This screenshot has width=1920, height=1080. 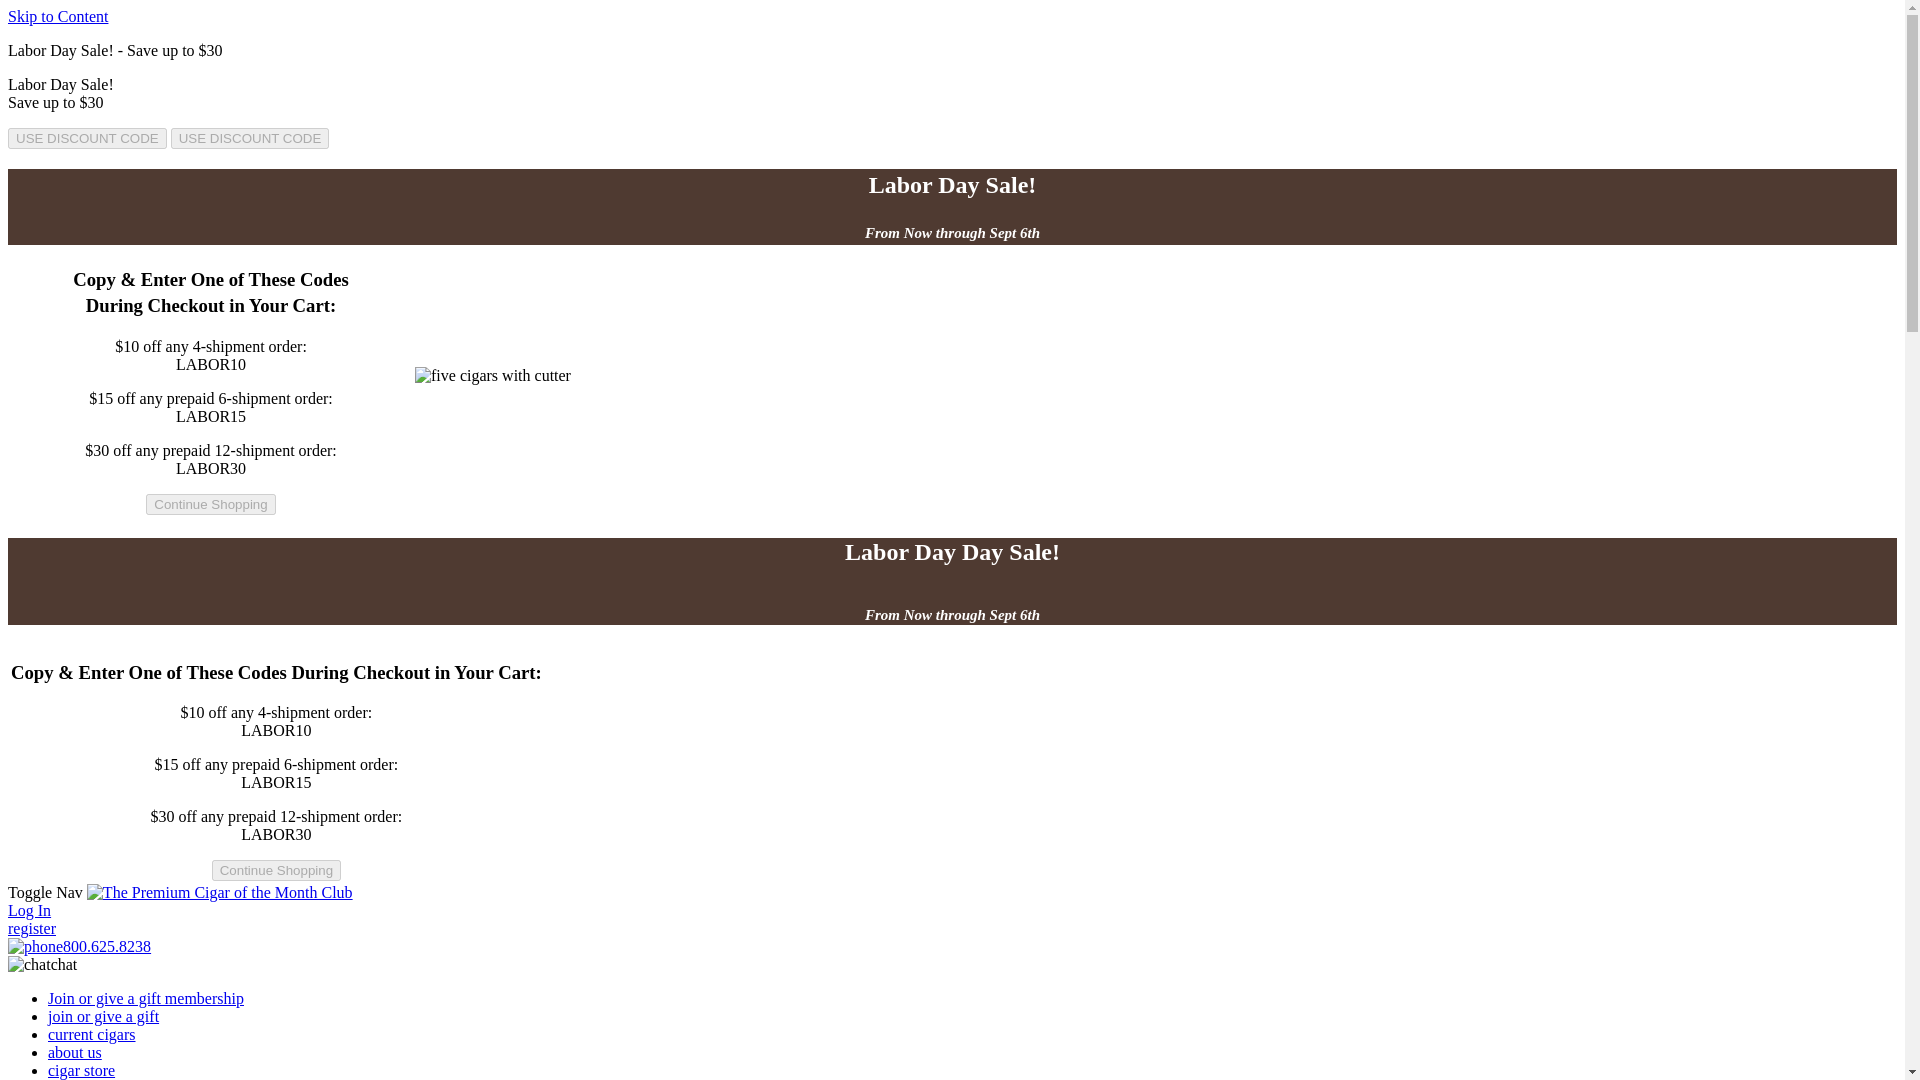 What do you see at coordinates (146, 998) in the screenshot?
I see `Join or give a gift membership` at bounding box center [146, 998].